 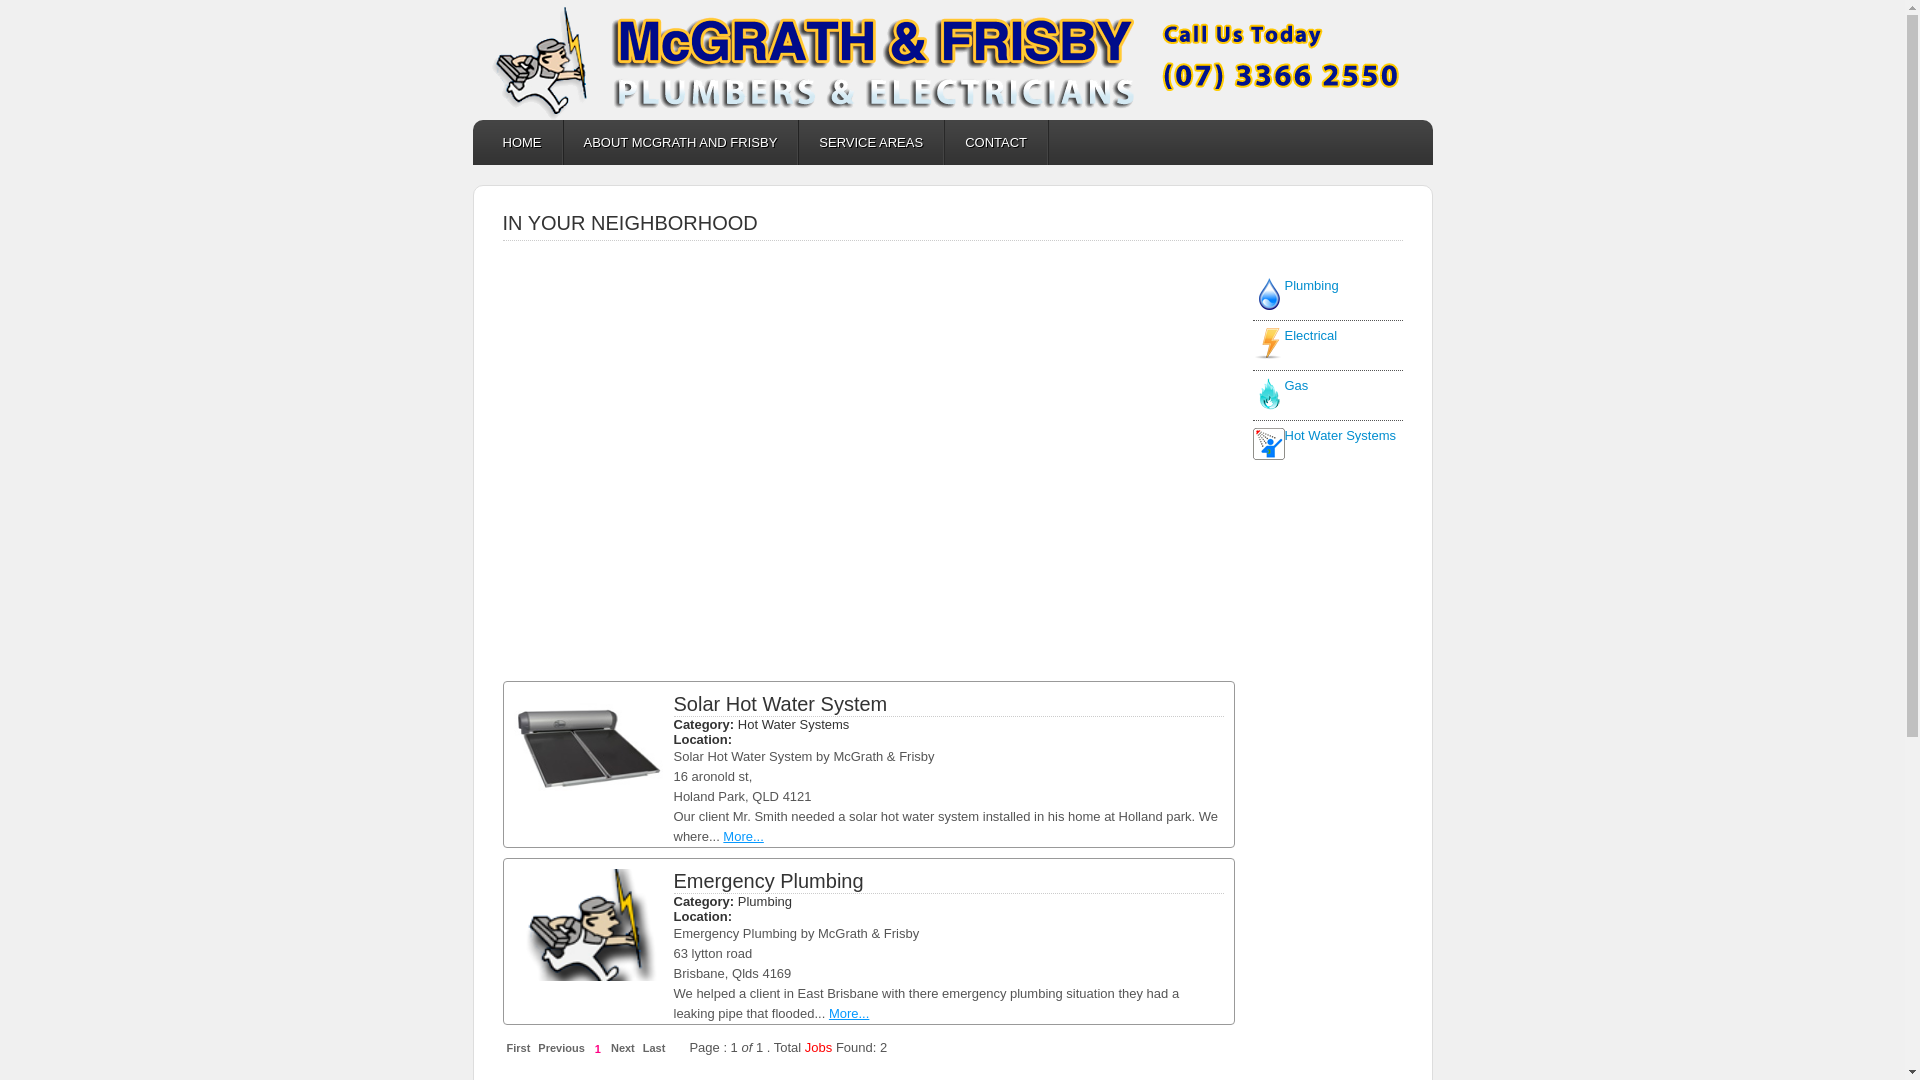 What do you see at coordinates (952, 60) in the screenshot?
I see `MCGRATH & FRISBY` at bounding box center [952, 60].